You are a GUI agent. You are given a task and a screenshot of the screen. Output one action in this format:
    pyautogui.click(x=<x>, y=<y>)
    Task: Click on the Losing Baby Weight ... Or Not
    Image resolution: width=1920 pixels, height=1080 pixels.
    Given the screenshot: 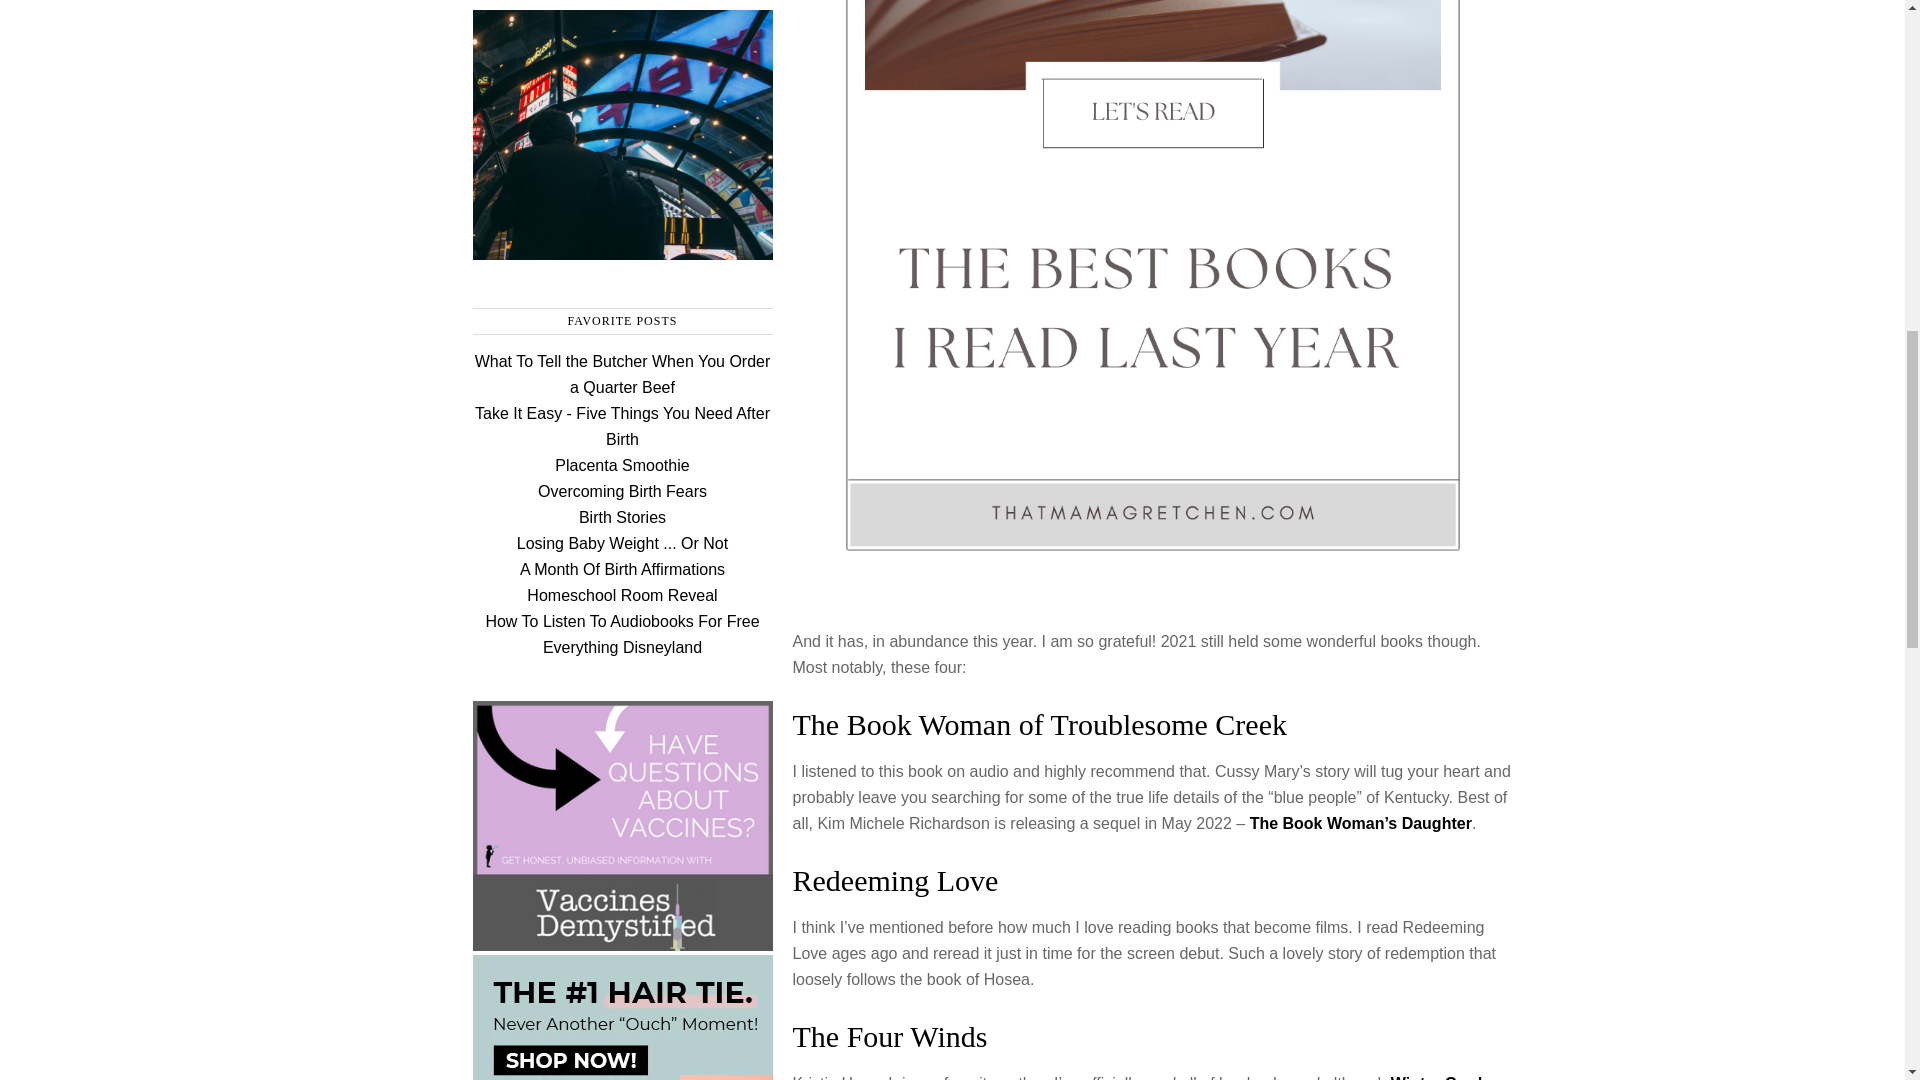 What is the action you would take?
    pyautogui.click(x=622, y=542)
    